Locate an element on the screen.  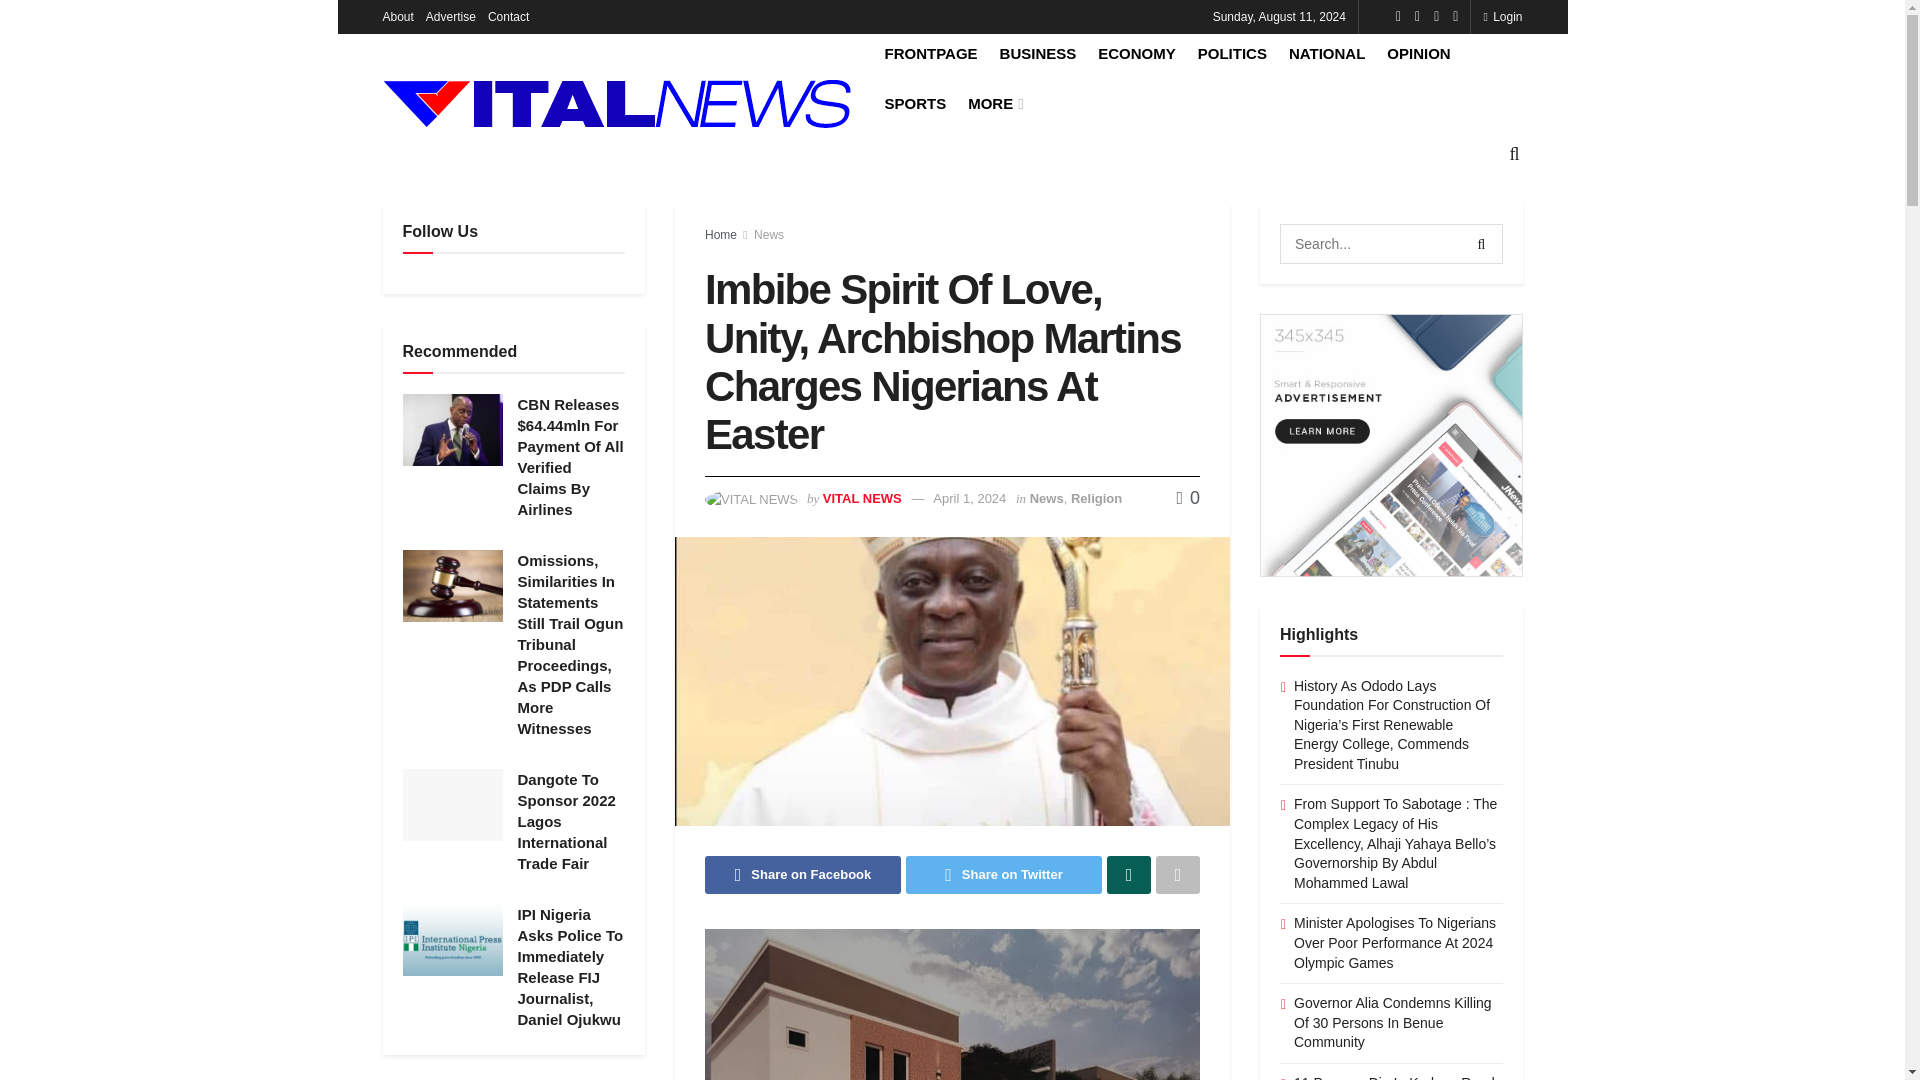
Home is located at coordinates (720, 234).